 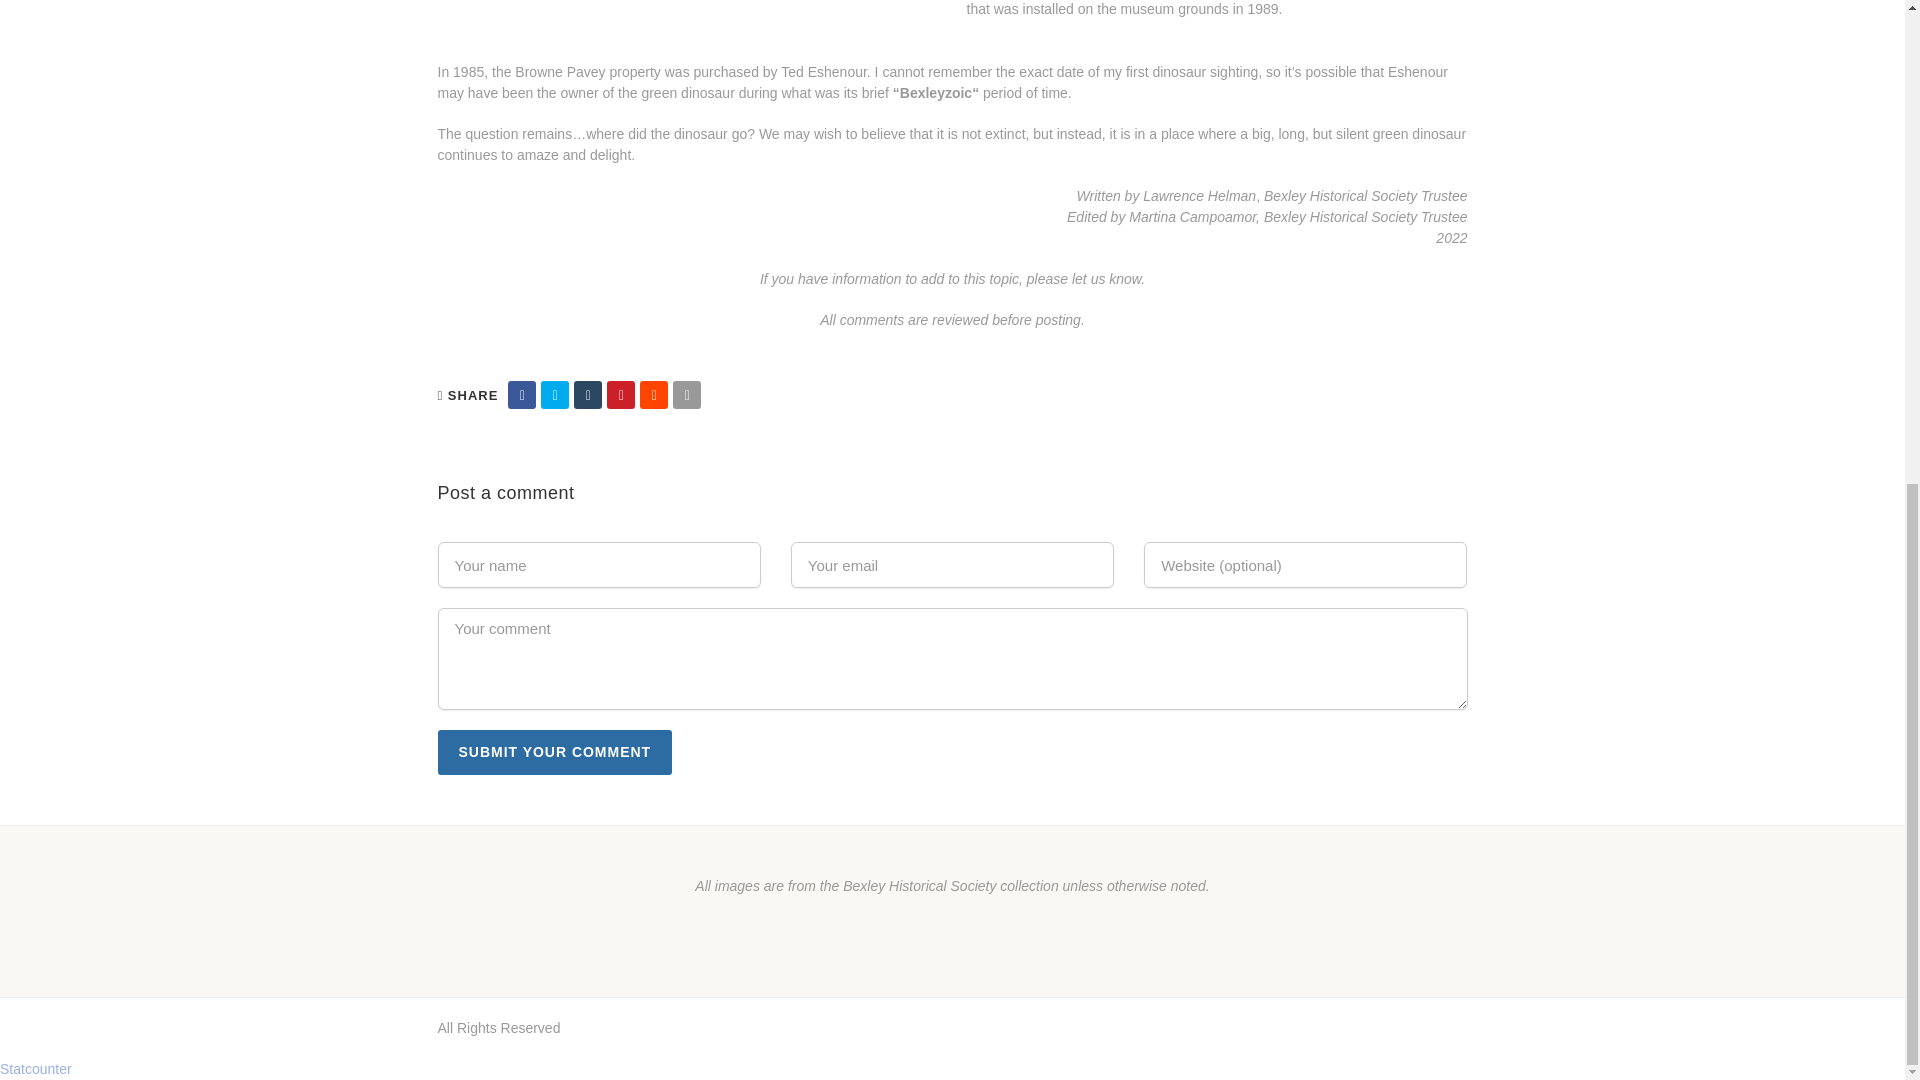 I want to click on Post to Tumblr, so click(x=588, y=394).